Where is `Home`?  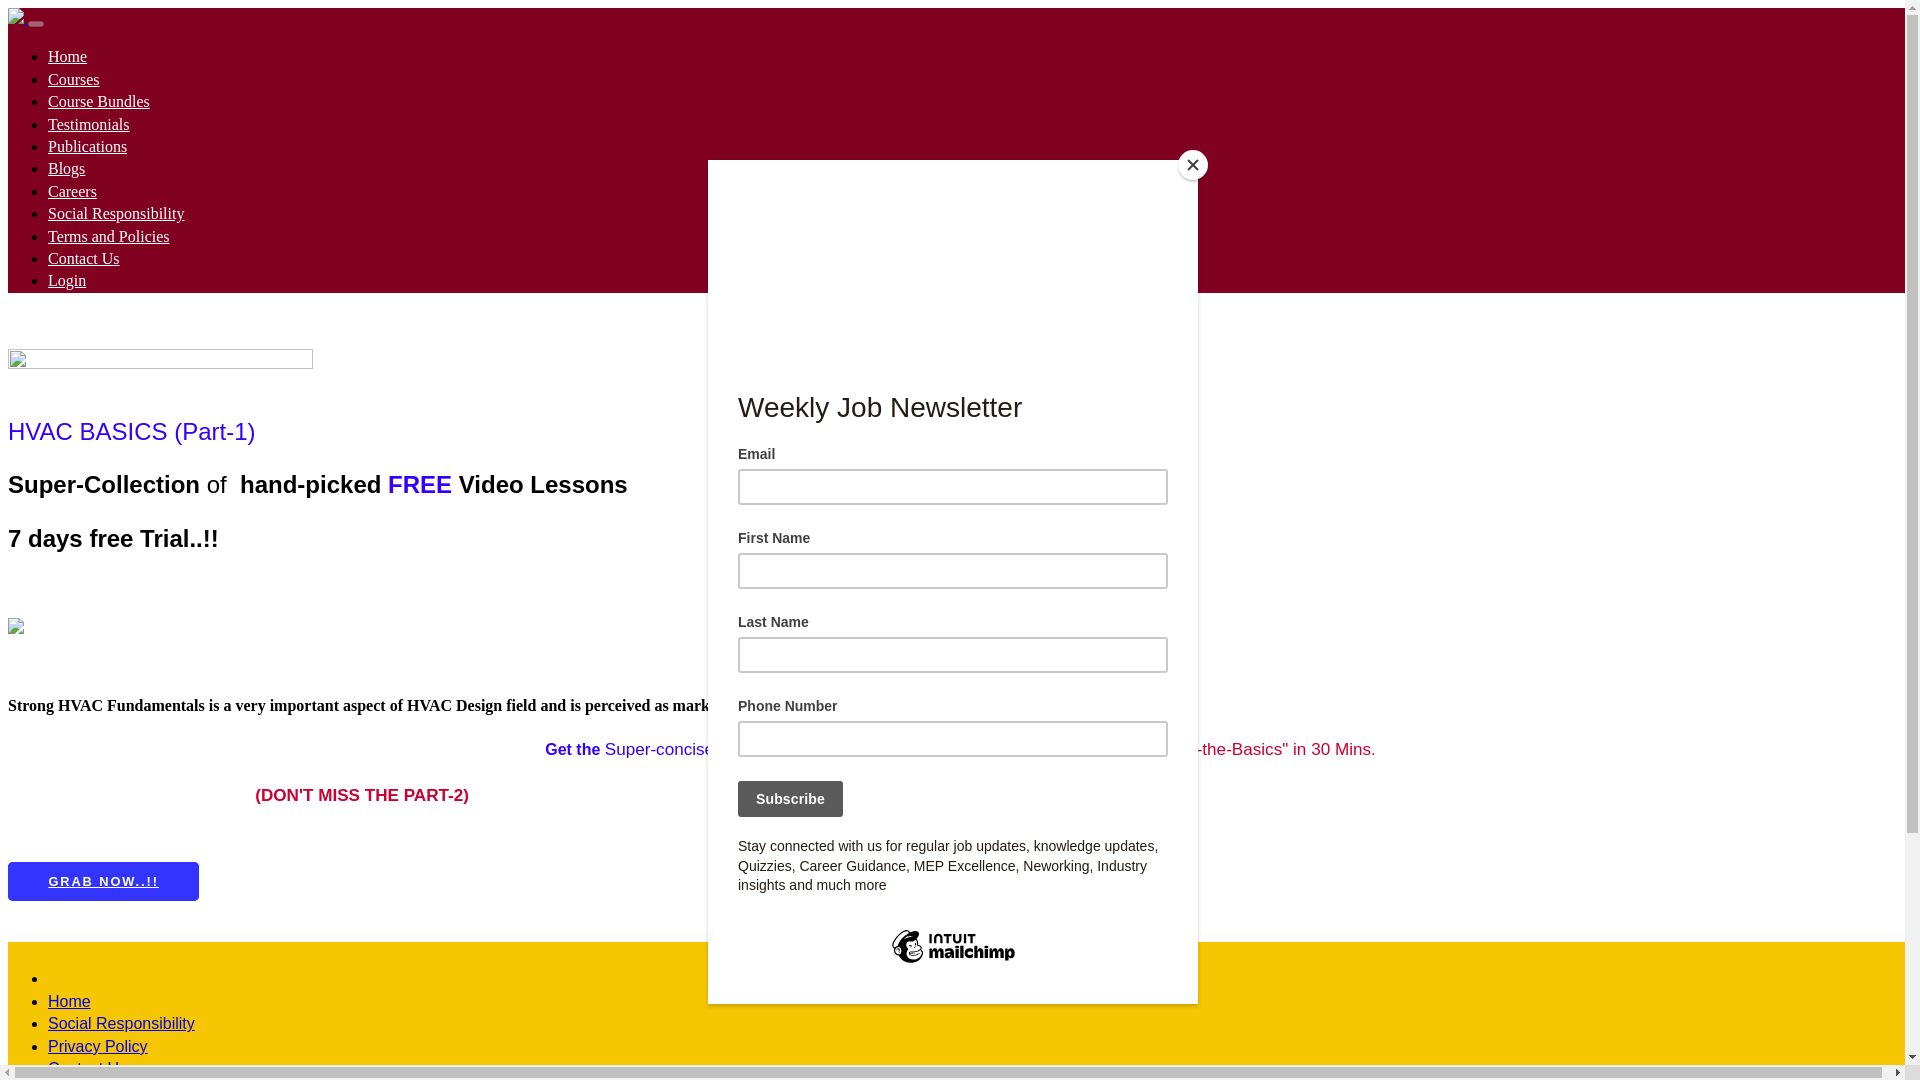
Home is located at coordinates (69, 1000).